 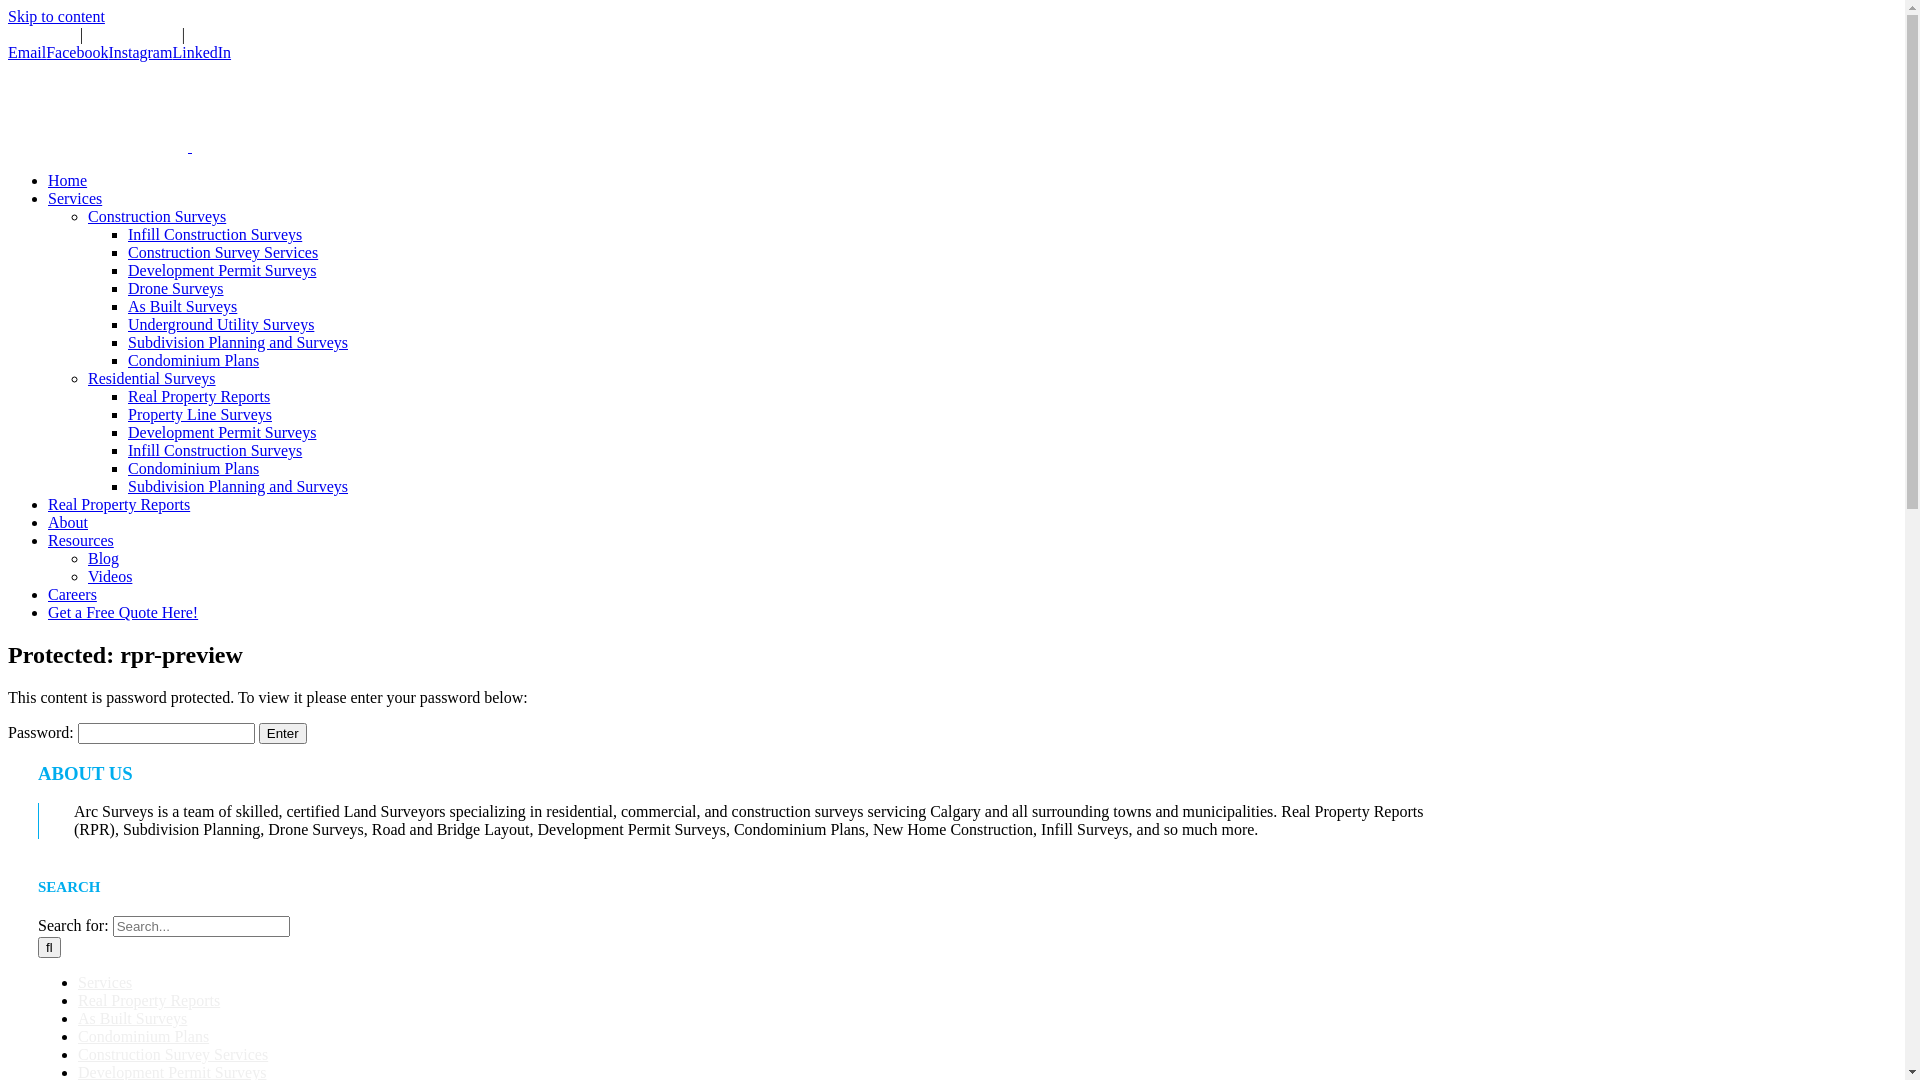 What do you see at coordinates (215, 450) in the screenshot?
I see `Infill Construction Surveys` at bounding box center [215, 450].